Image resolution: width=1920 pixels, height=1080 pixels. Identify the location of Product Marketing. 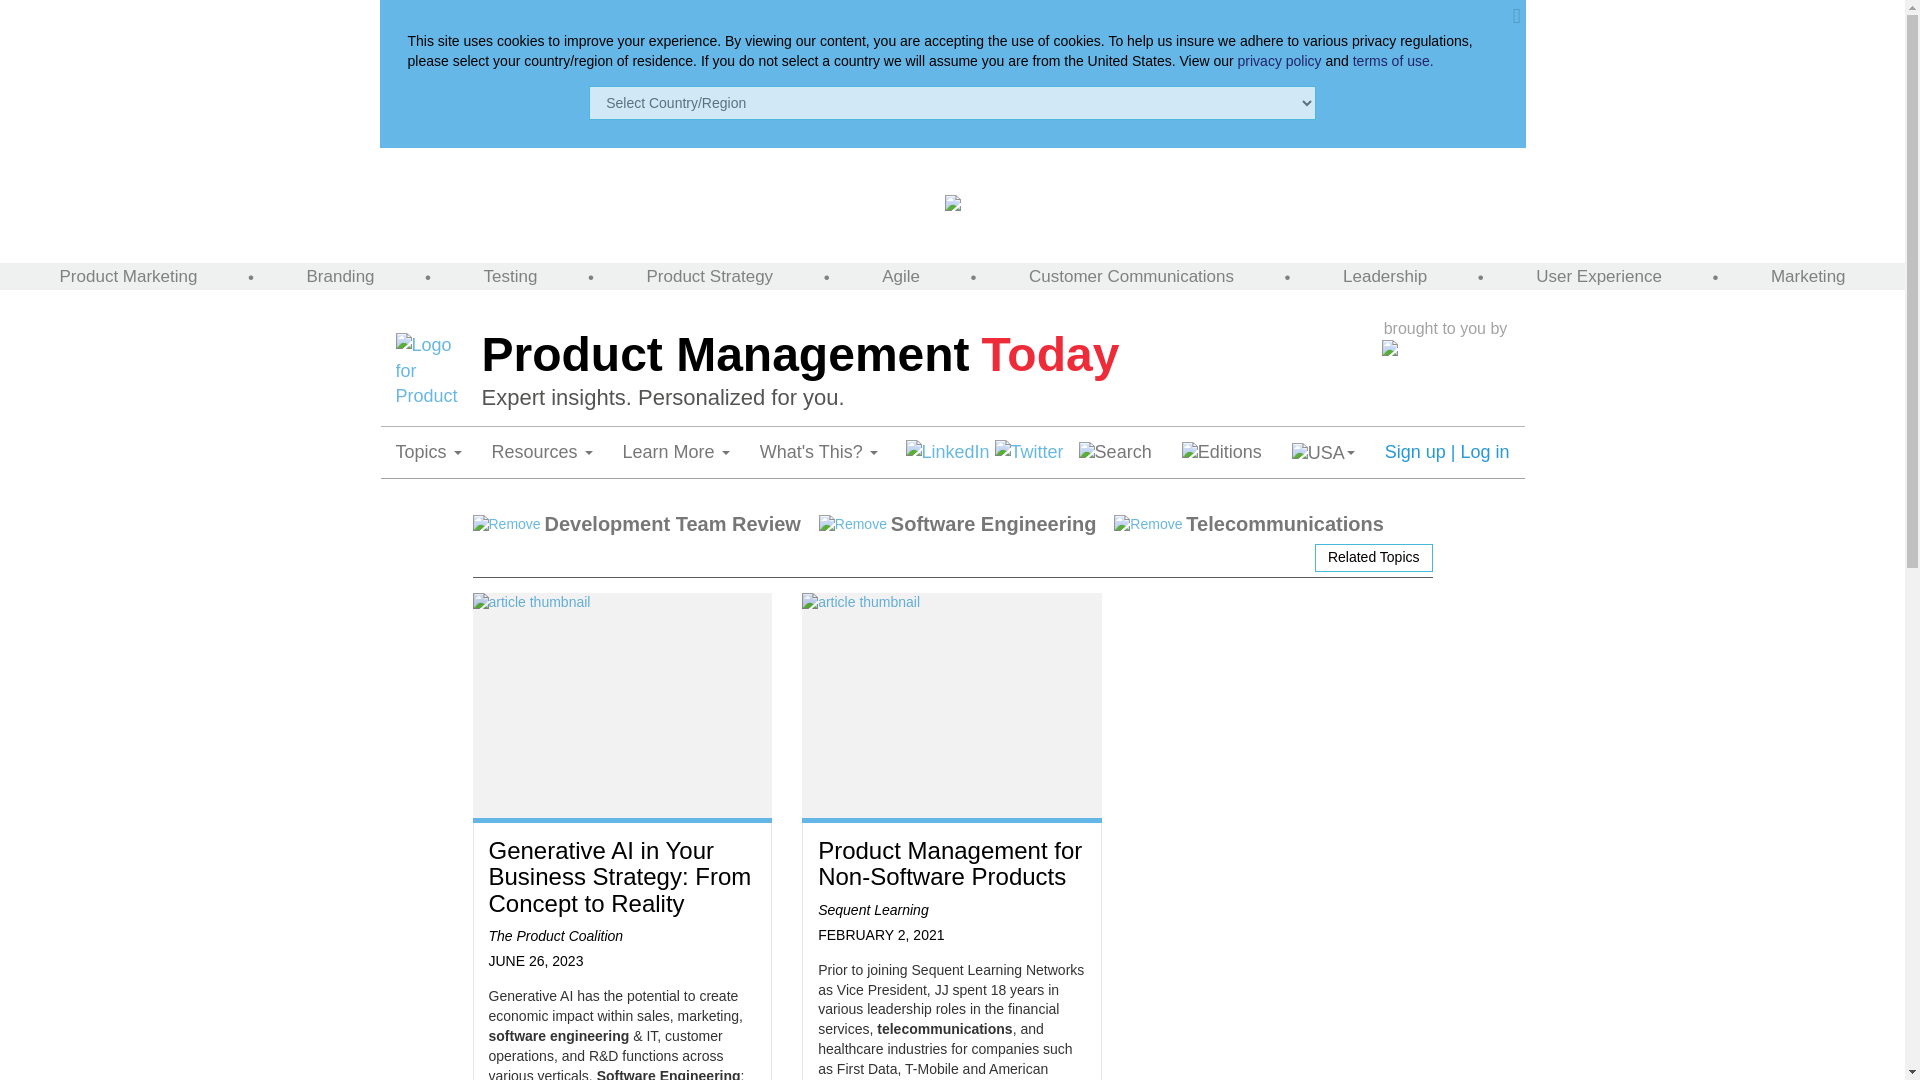
(128, 276).